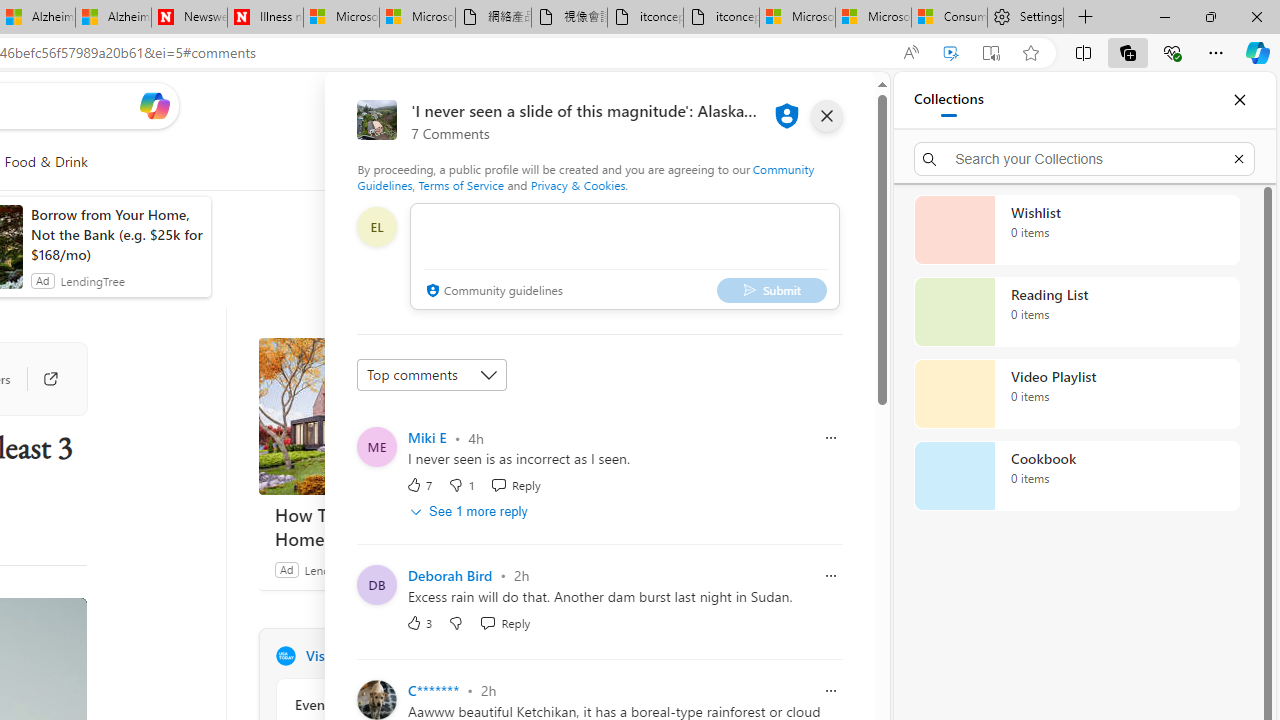 The image size is (1280, 720). What do you see at coordinates (40, 378) in the screenshot?
I see `Go to publisher's site` at bounding box center [40, 378].